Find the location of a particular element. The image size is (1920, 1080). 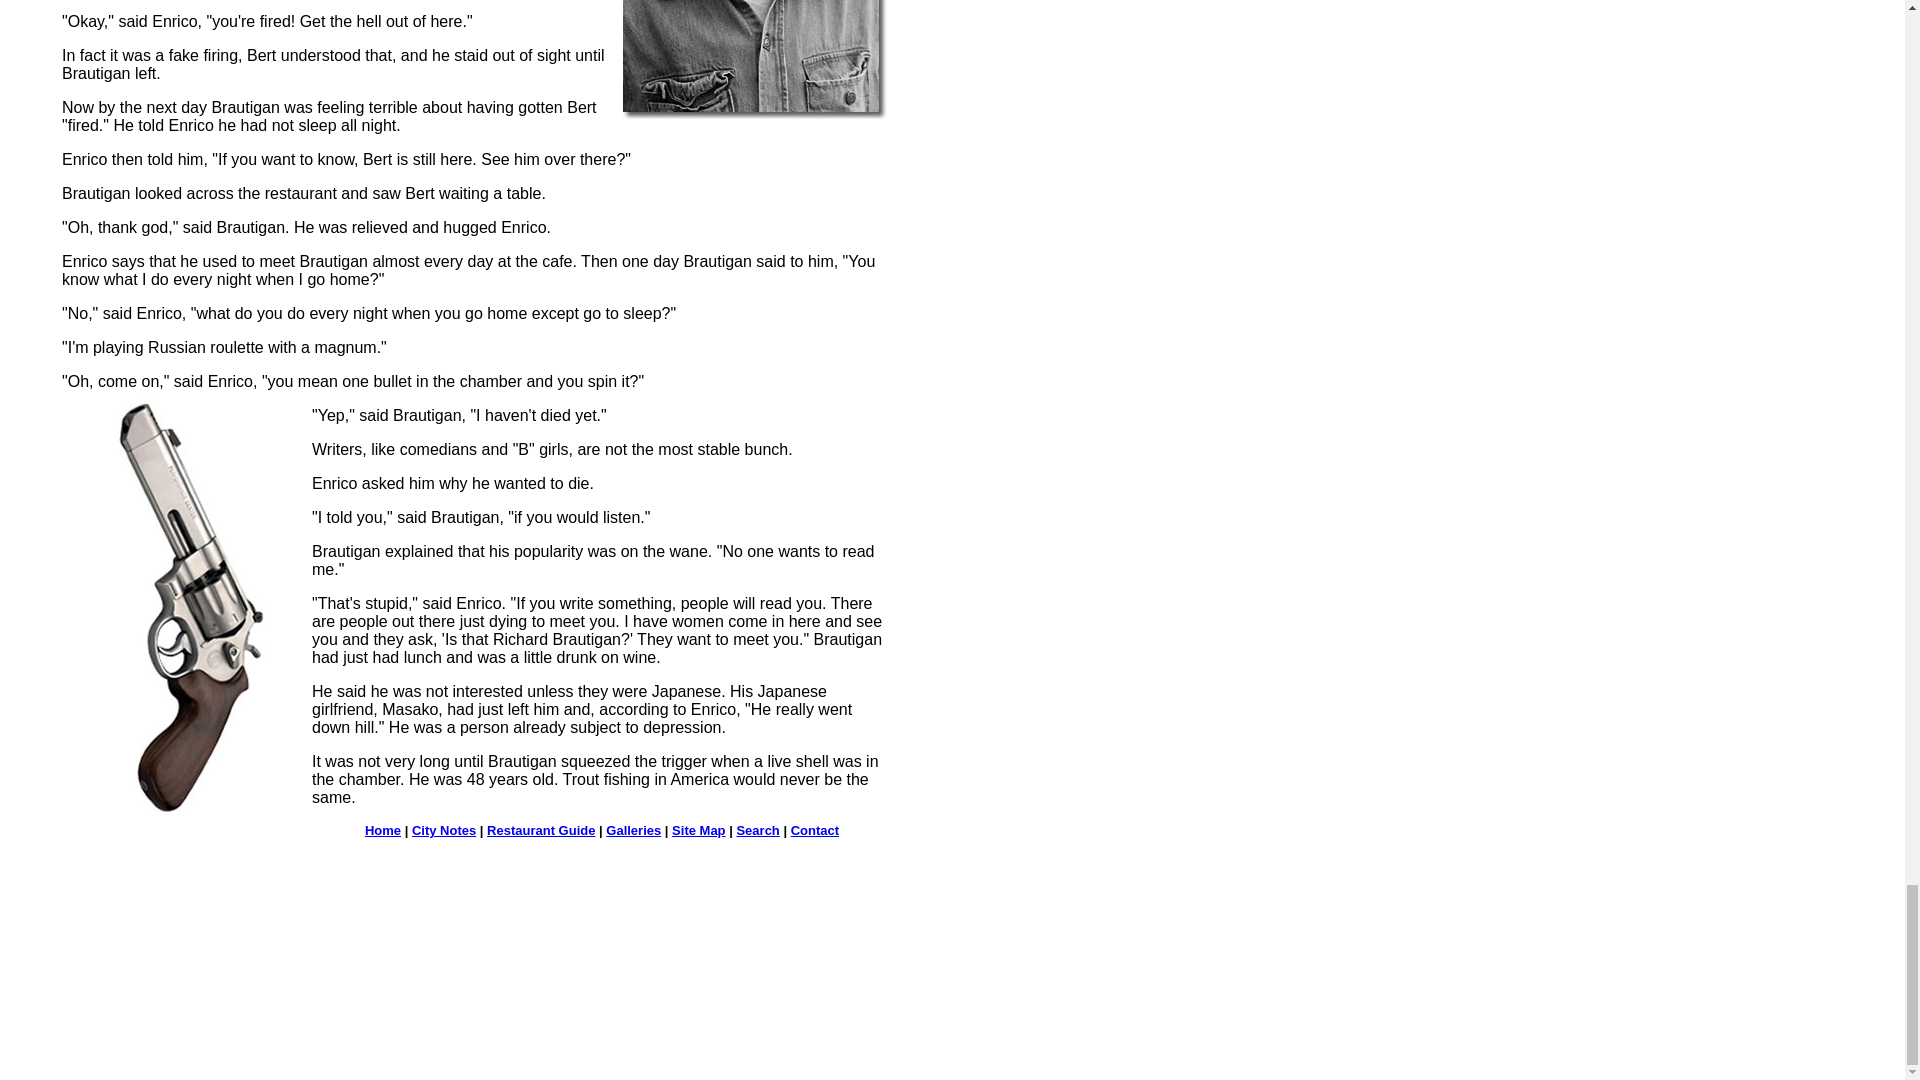

Search is located at coordinates (757, 830).